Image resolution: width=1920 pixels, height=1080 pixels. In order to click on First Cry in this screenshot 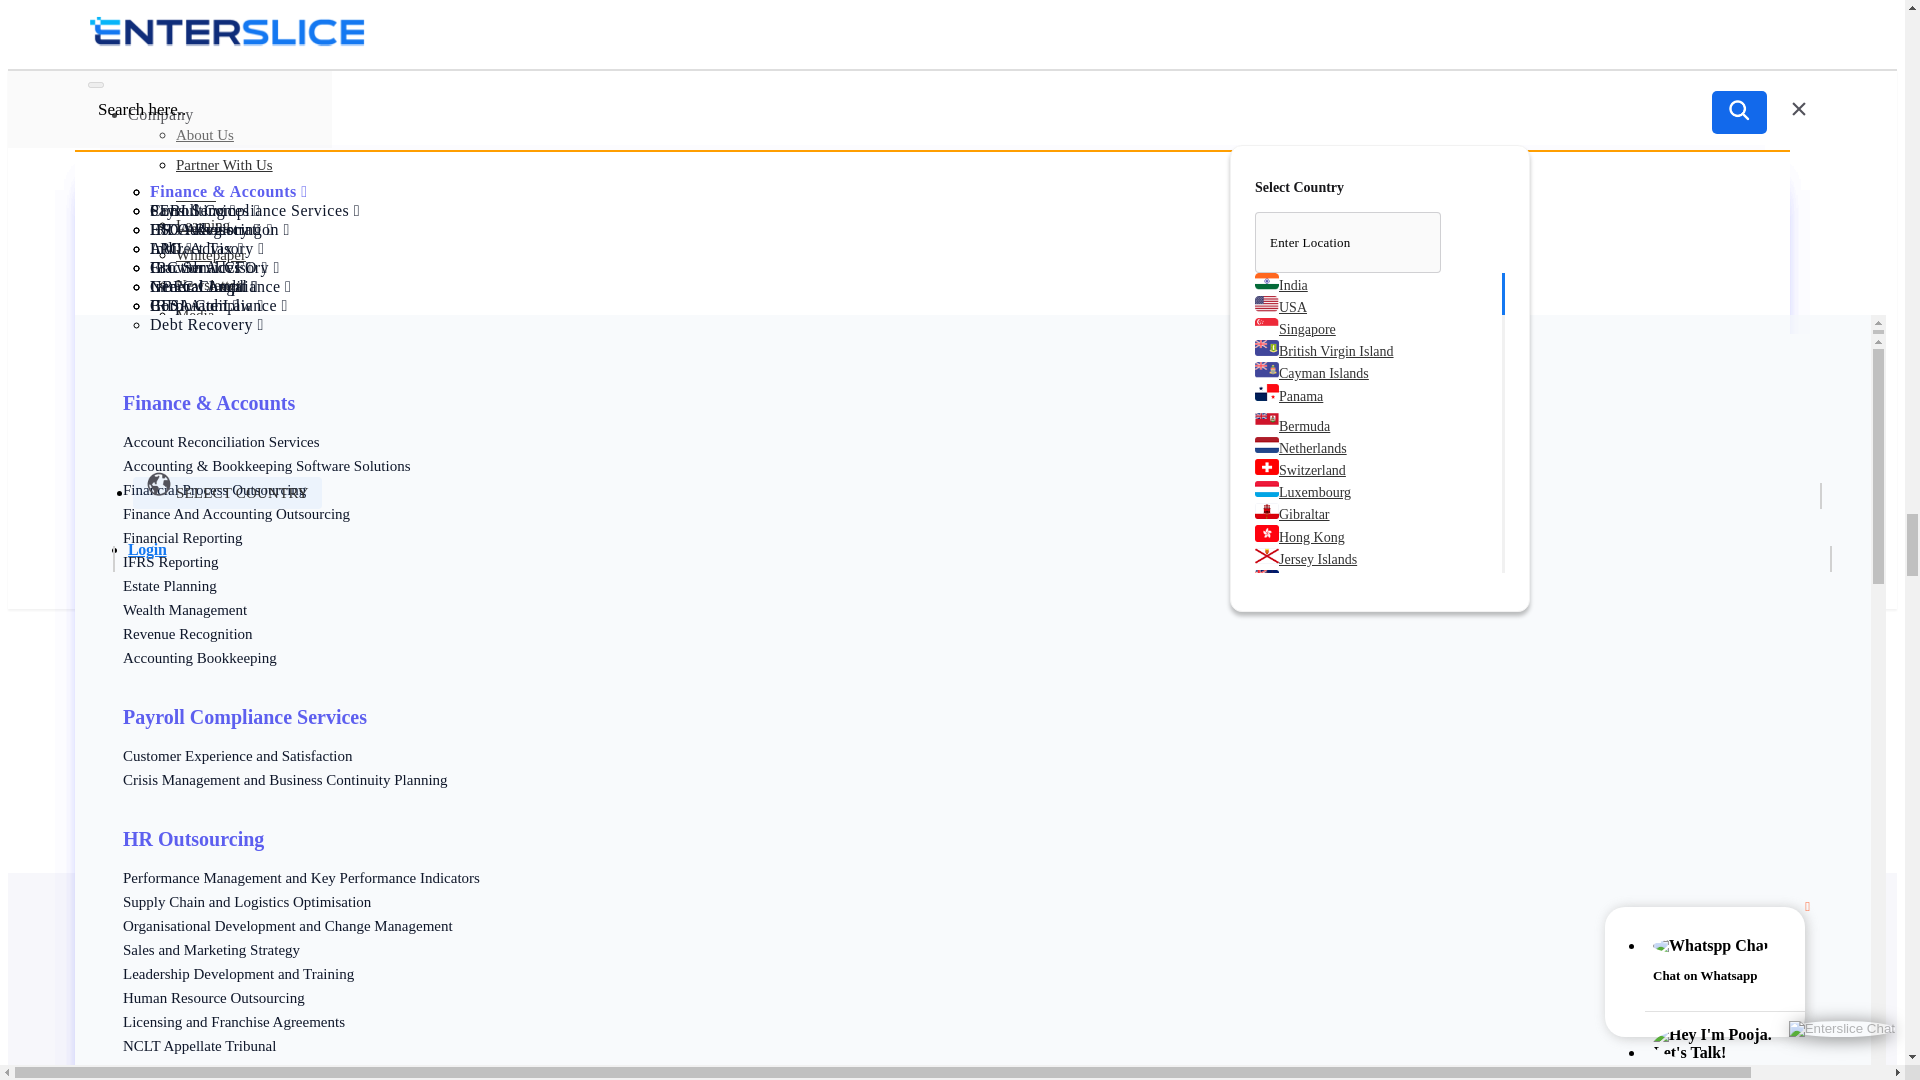, I will do `click(124, 846)`.